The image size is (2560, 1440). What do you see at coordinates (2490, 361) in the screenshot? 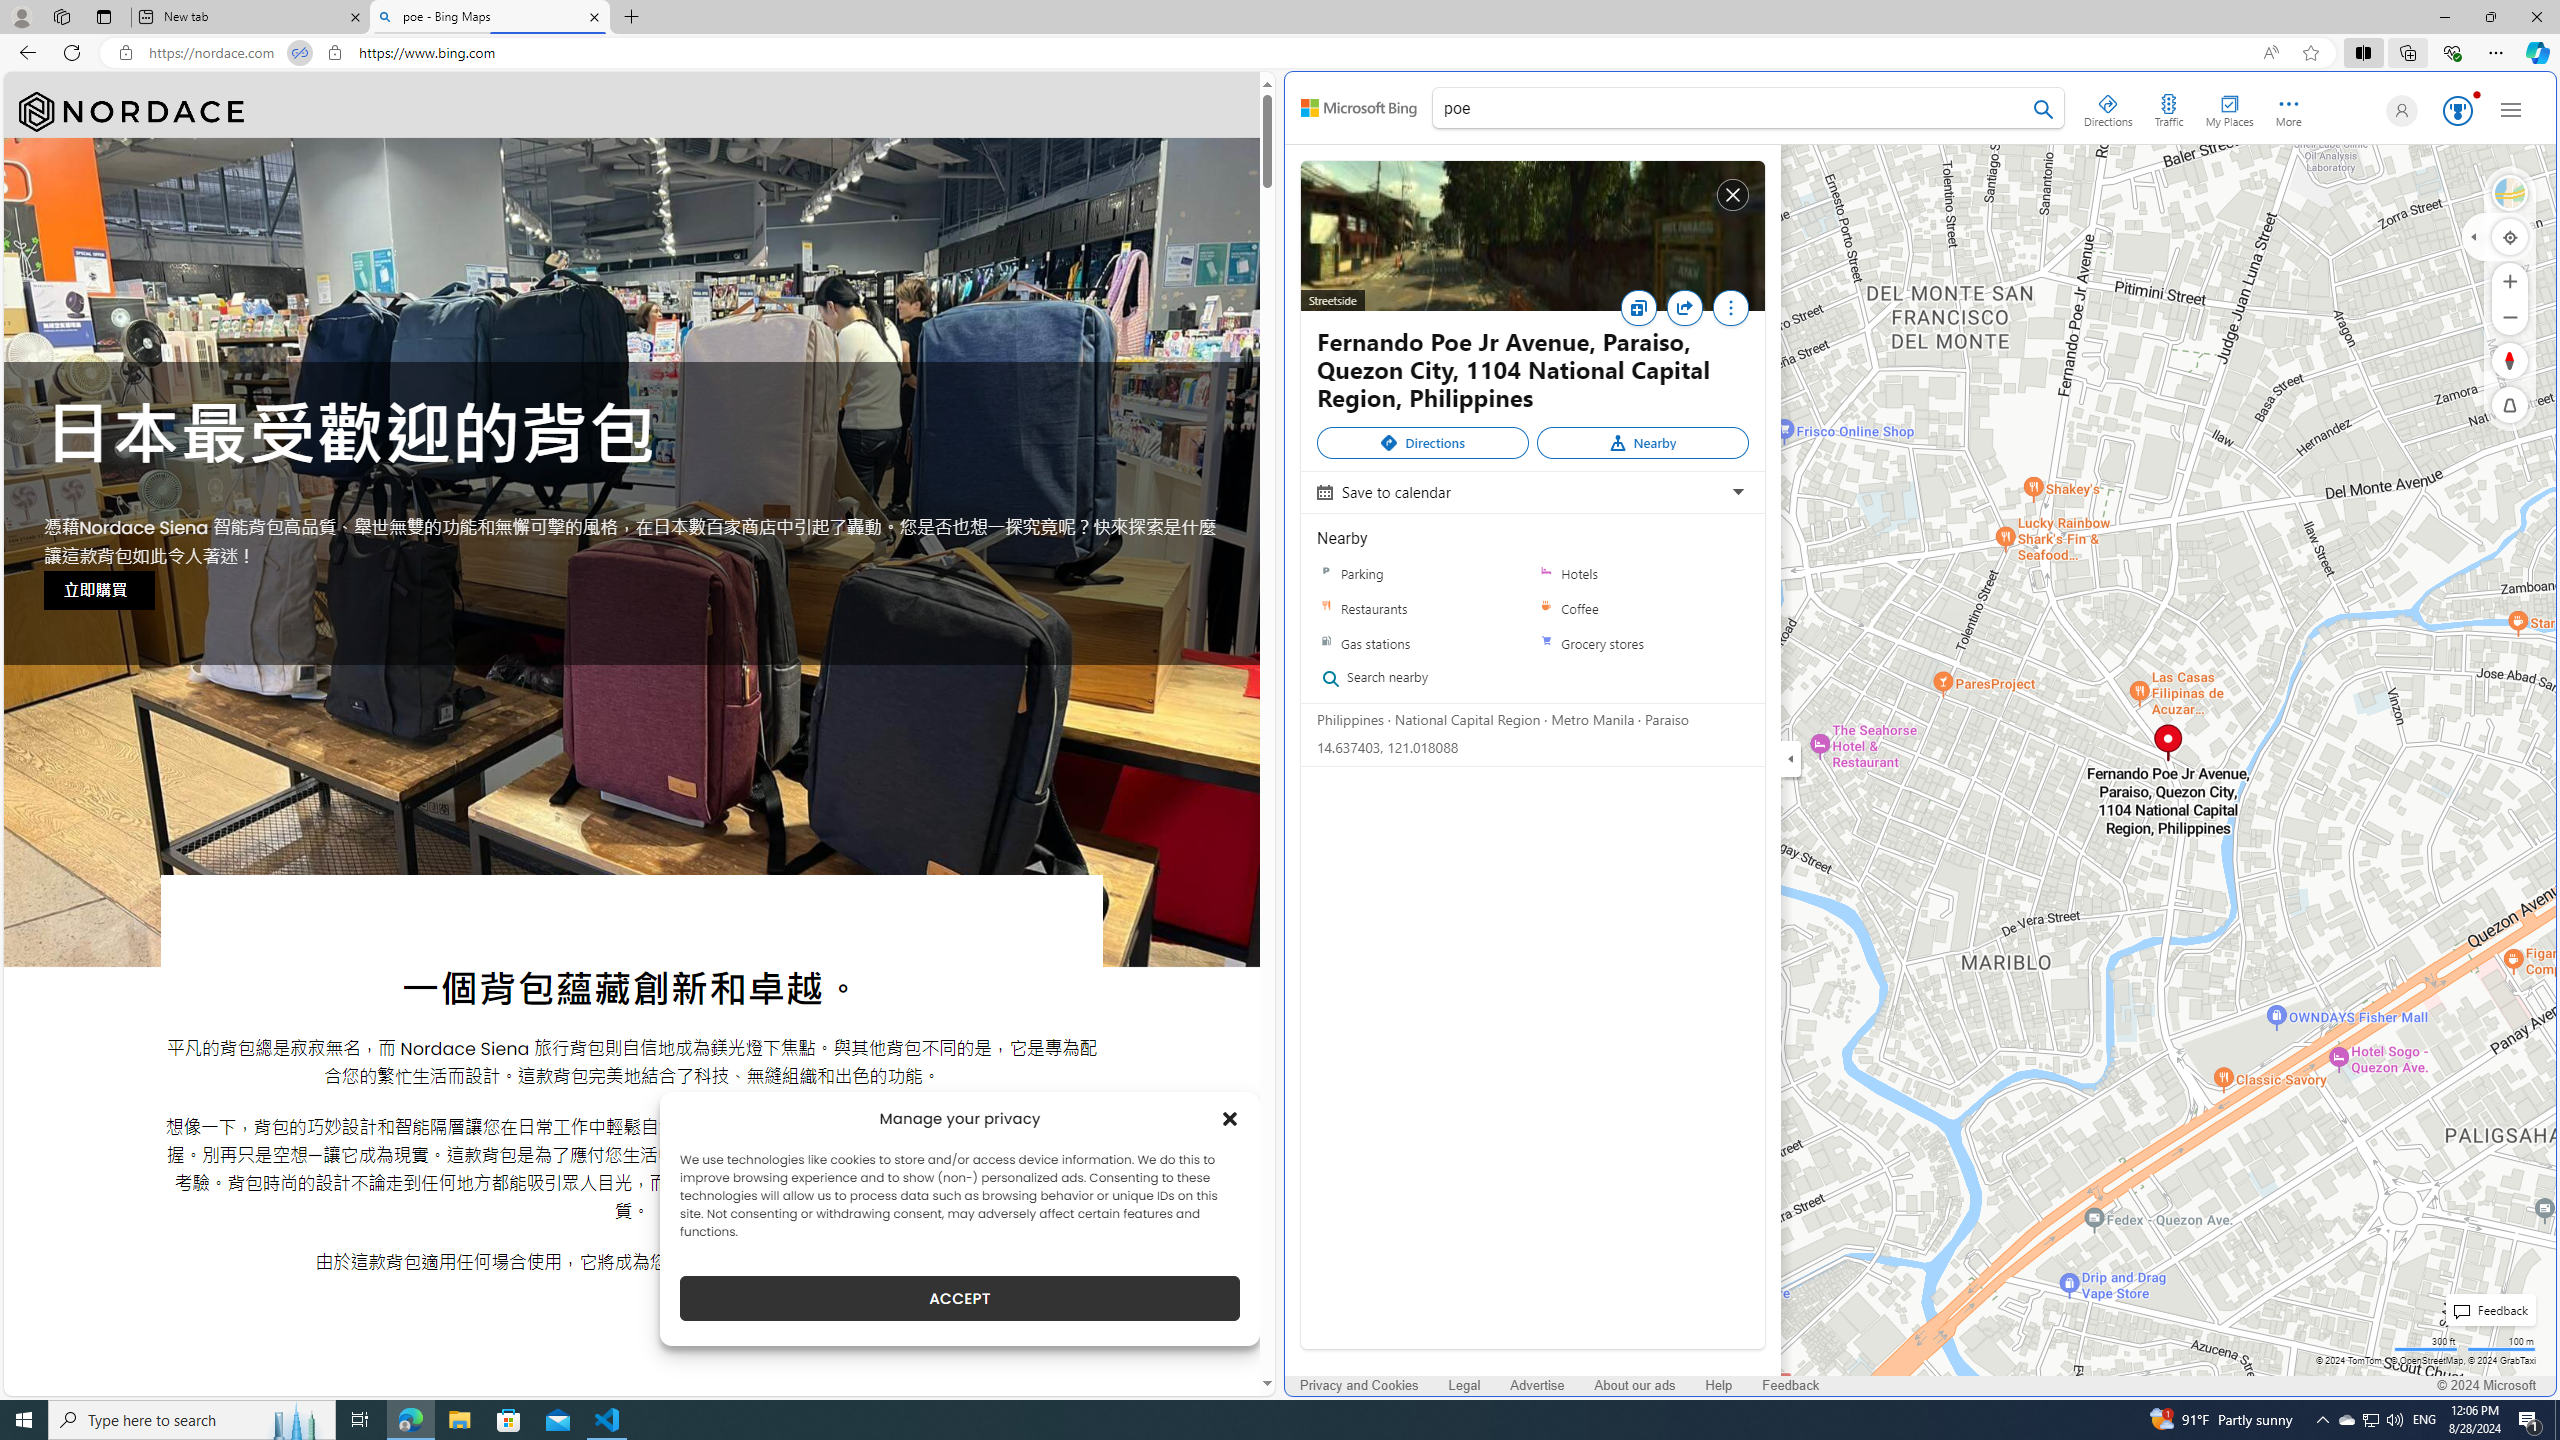
I see `Rotate Right` at bounding box center [2490, 361].